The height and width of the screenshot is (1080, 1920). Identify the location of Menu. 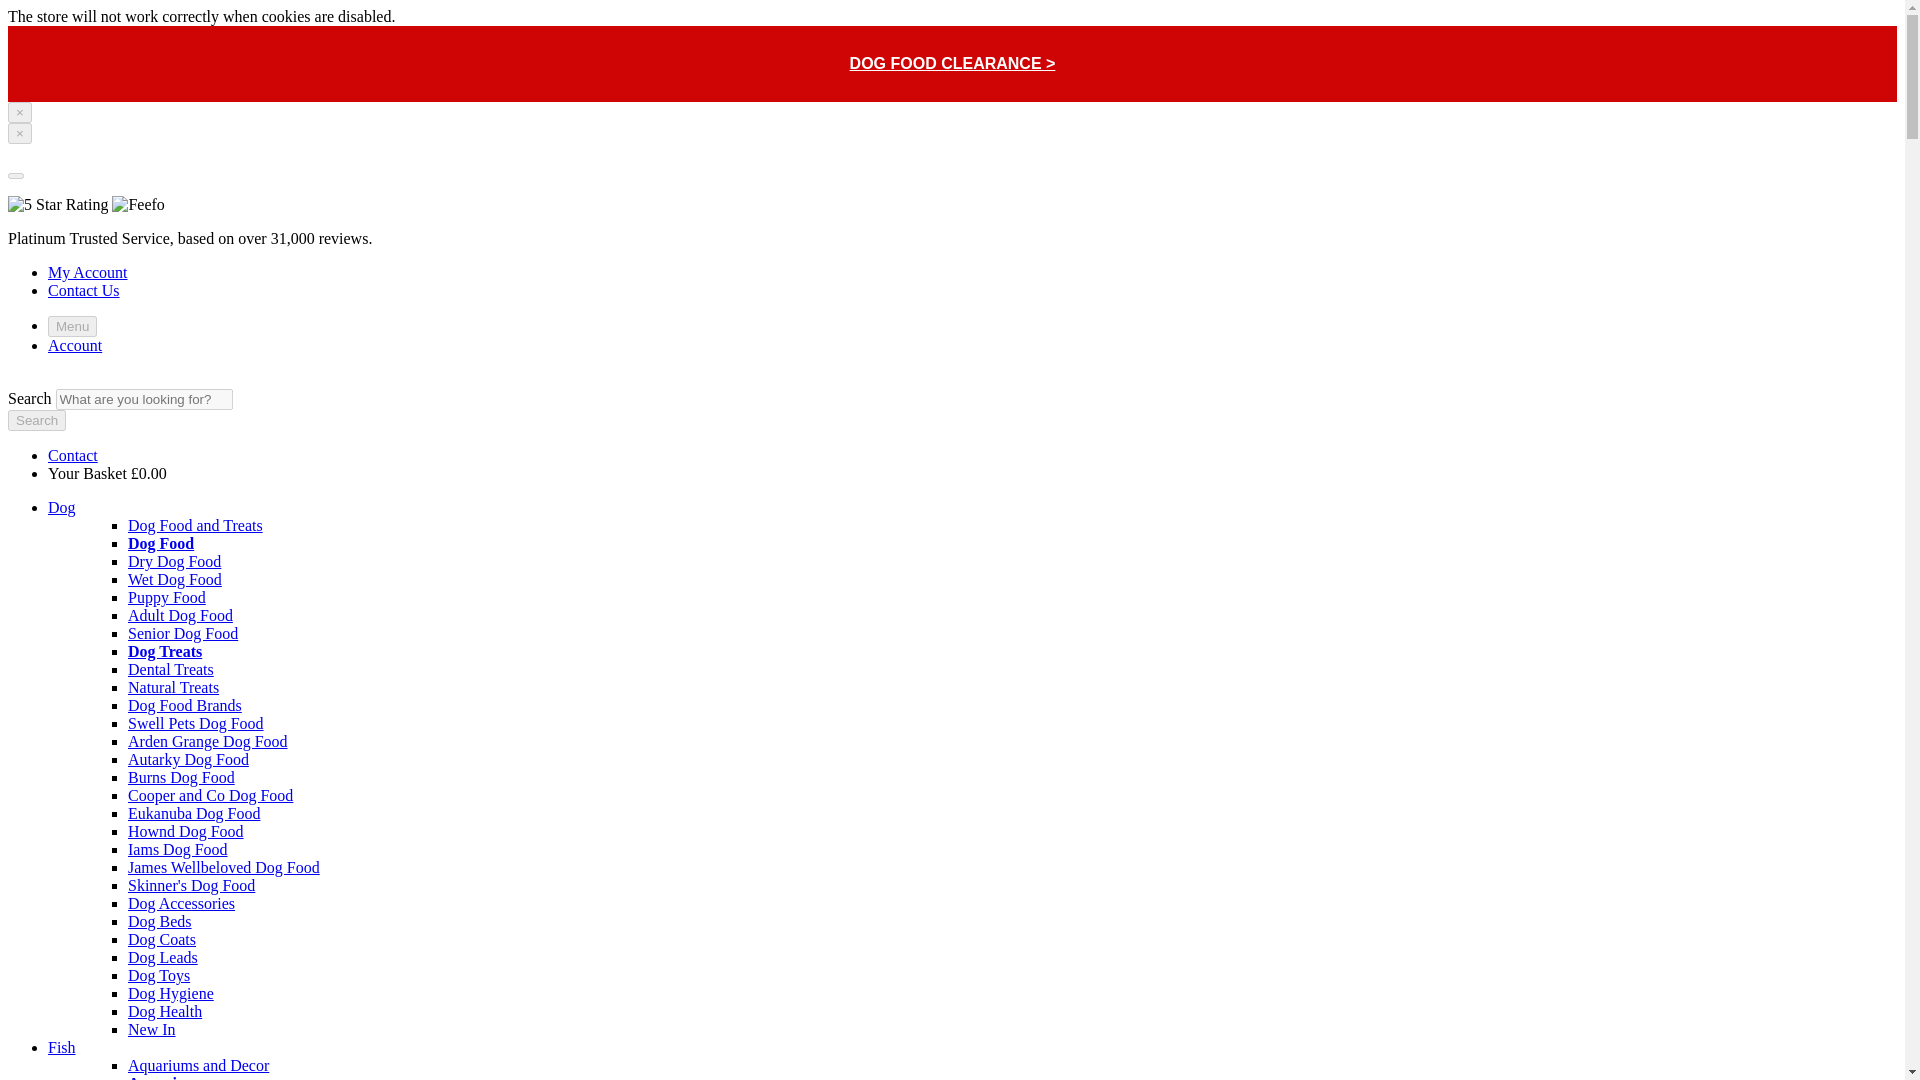
(72, 326).